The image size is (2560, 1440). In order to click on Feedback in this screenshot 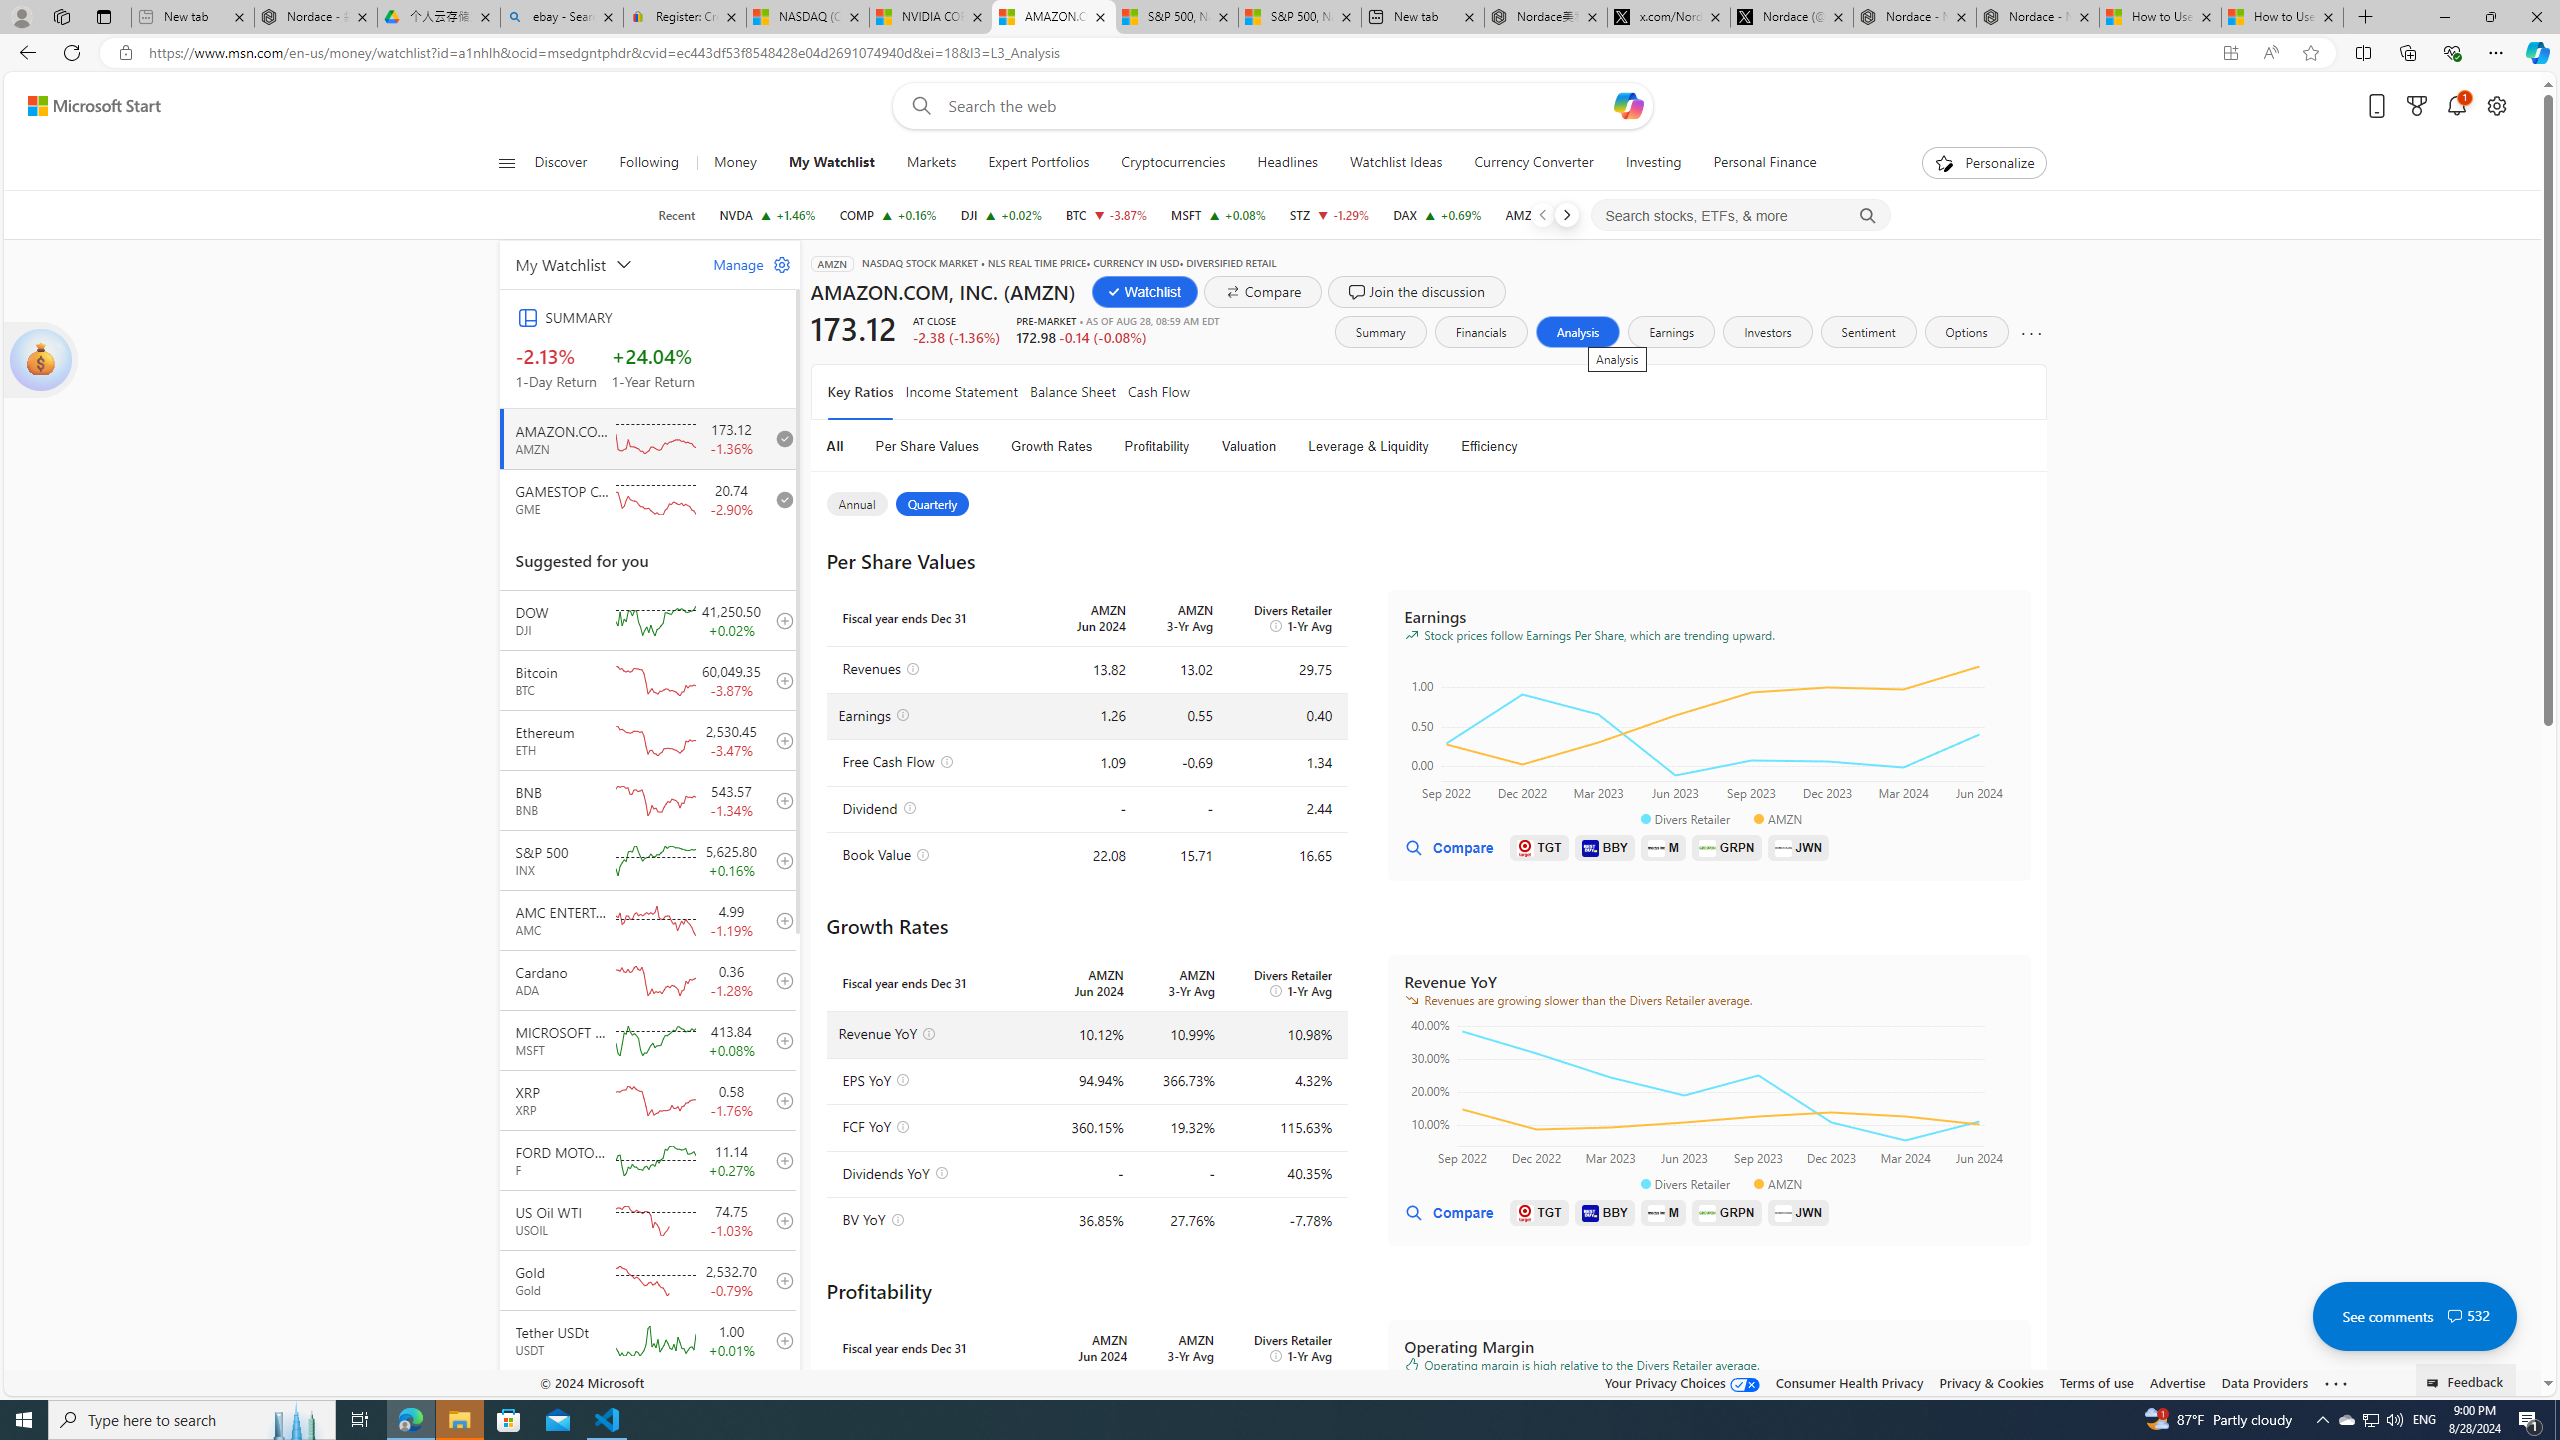, I will do `click(2466, 1379)`.